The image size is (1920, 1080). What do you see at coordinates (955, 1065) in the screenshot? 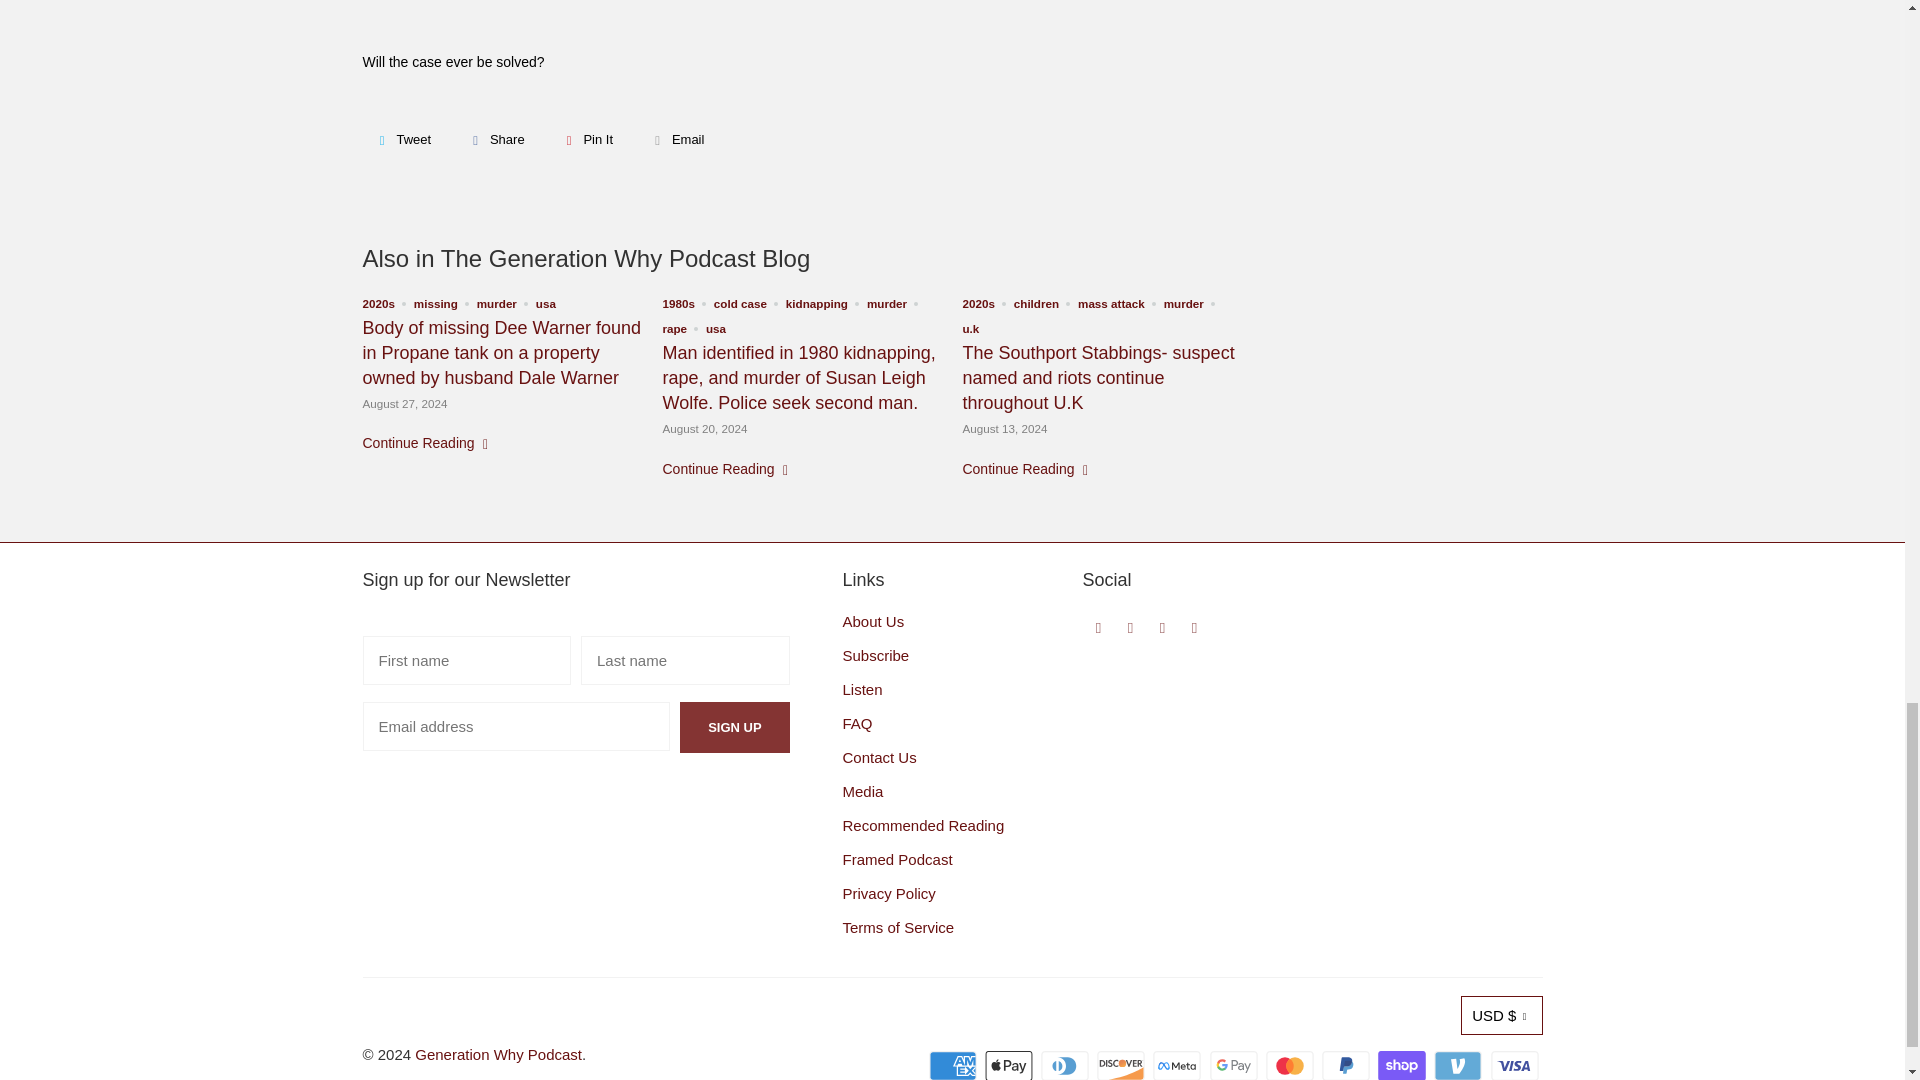
I see `American Express` at bounding box center [955, 1065].